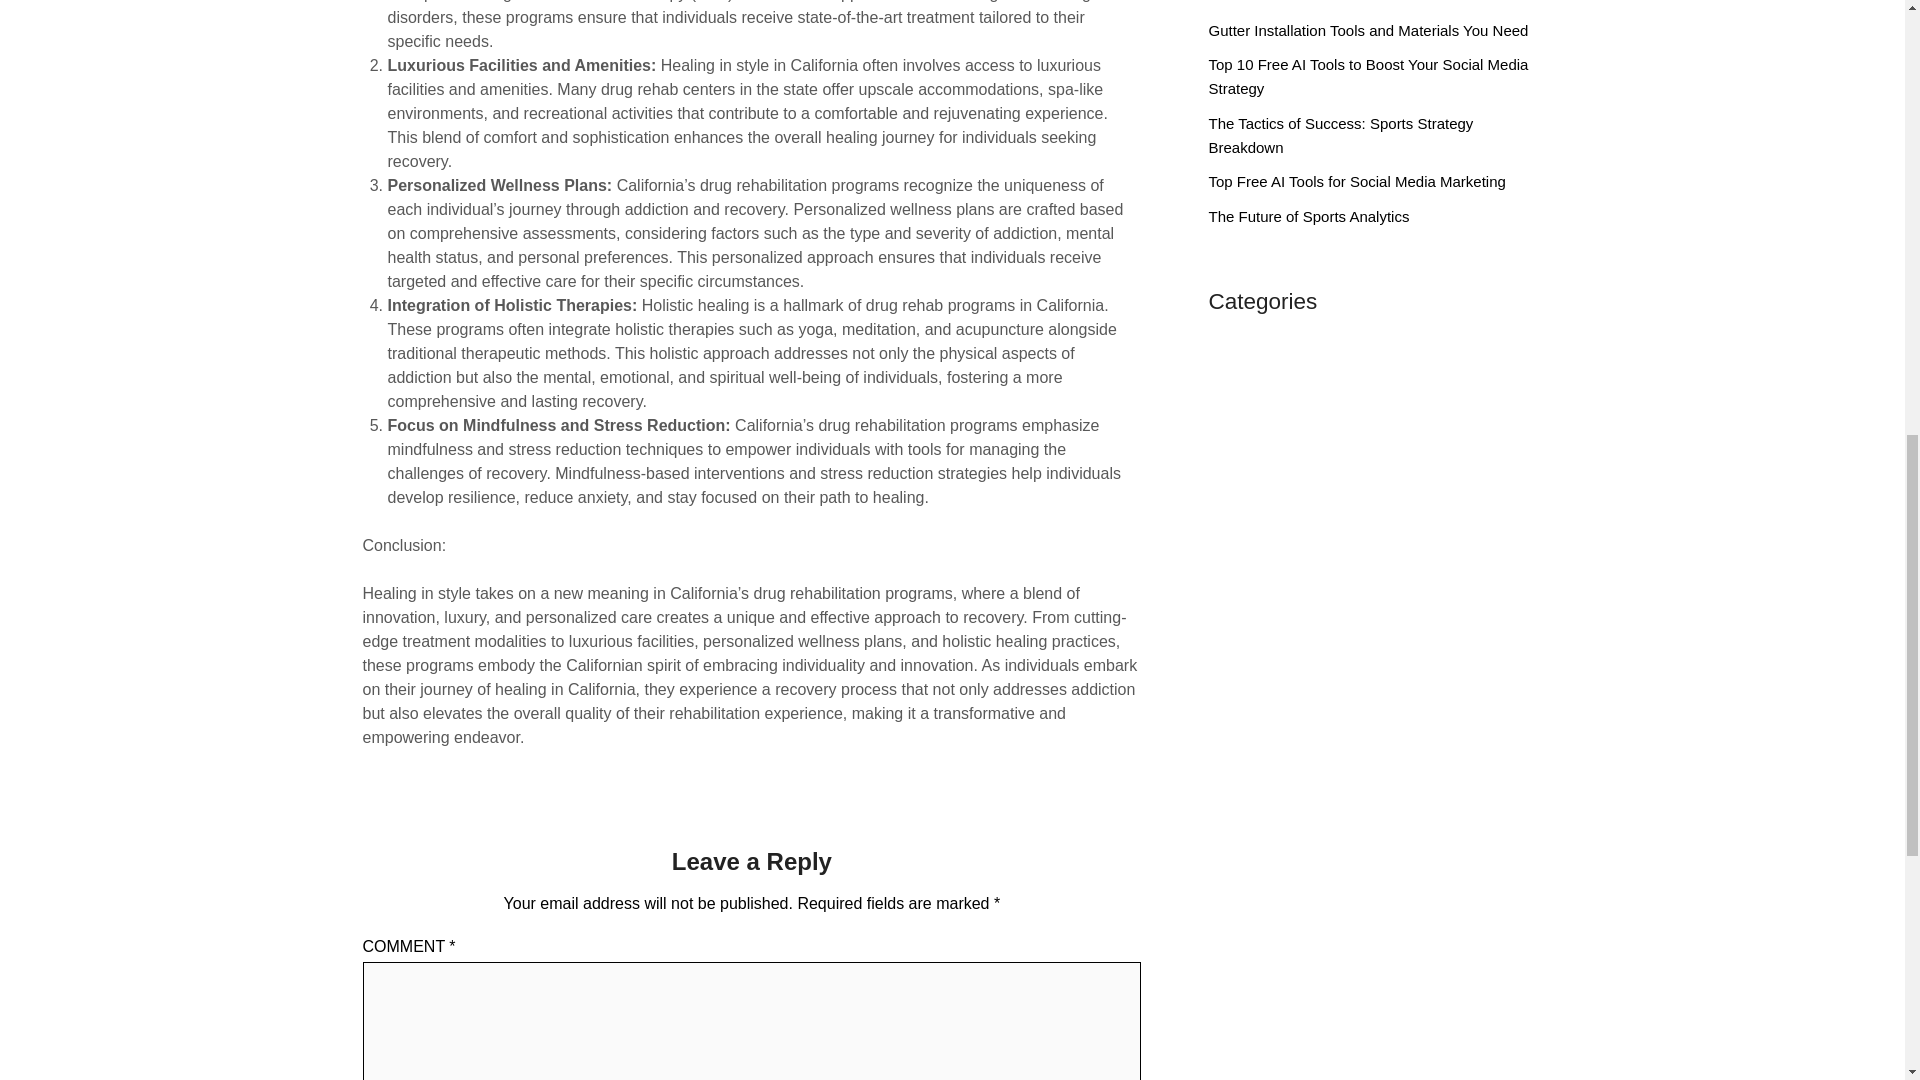  I want to click on The Future of Sports Analytics, so click(1308, 216).